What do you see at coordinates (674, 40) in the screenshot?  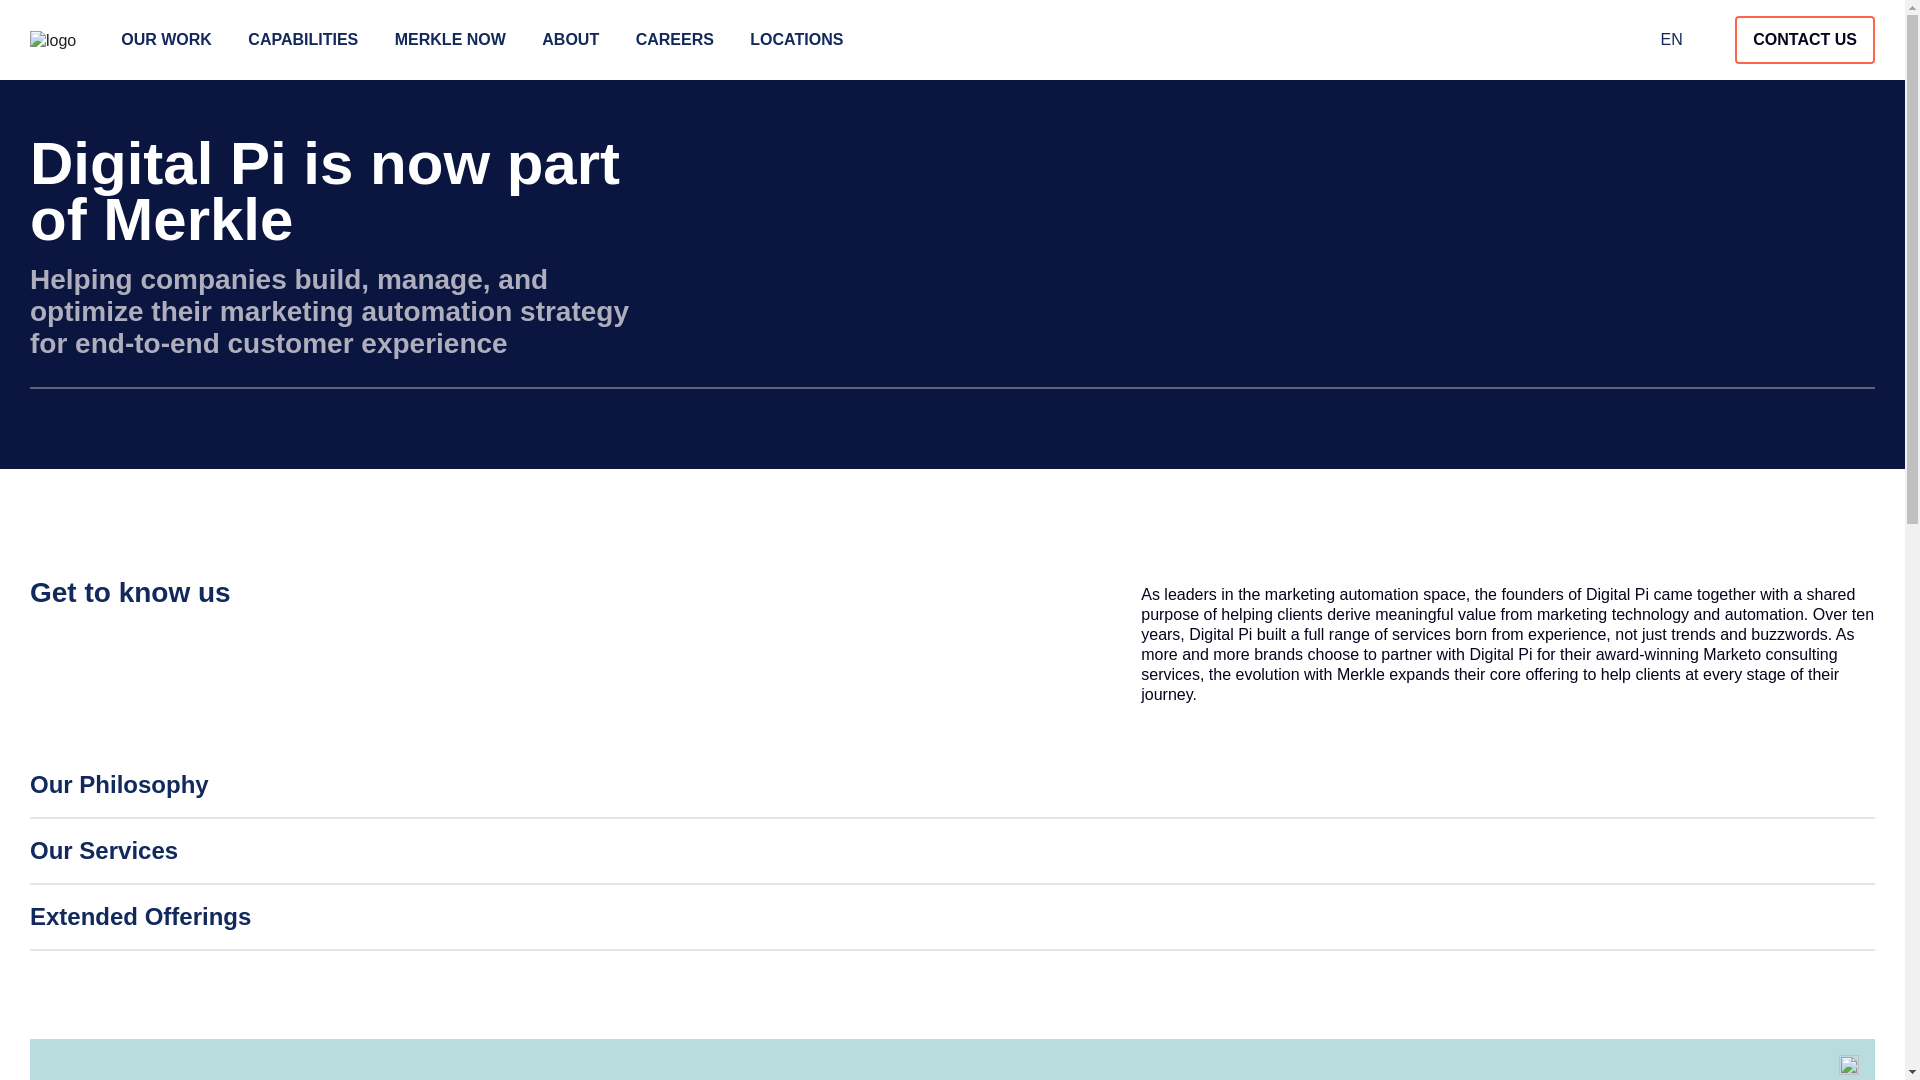 I see `CAREERS` at bounding box center [674, 40].